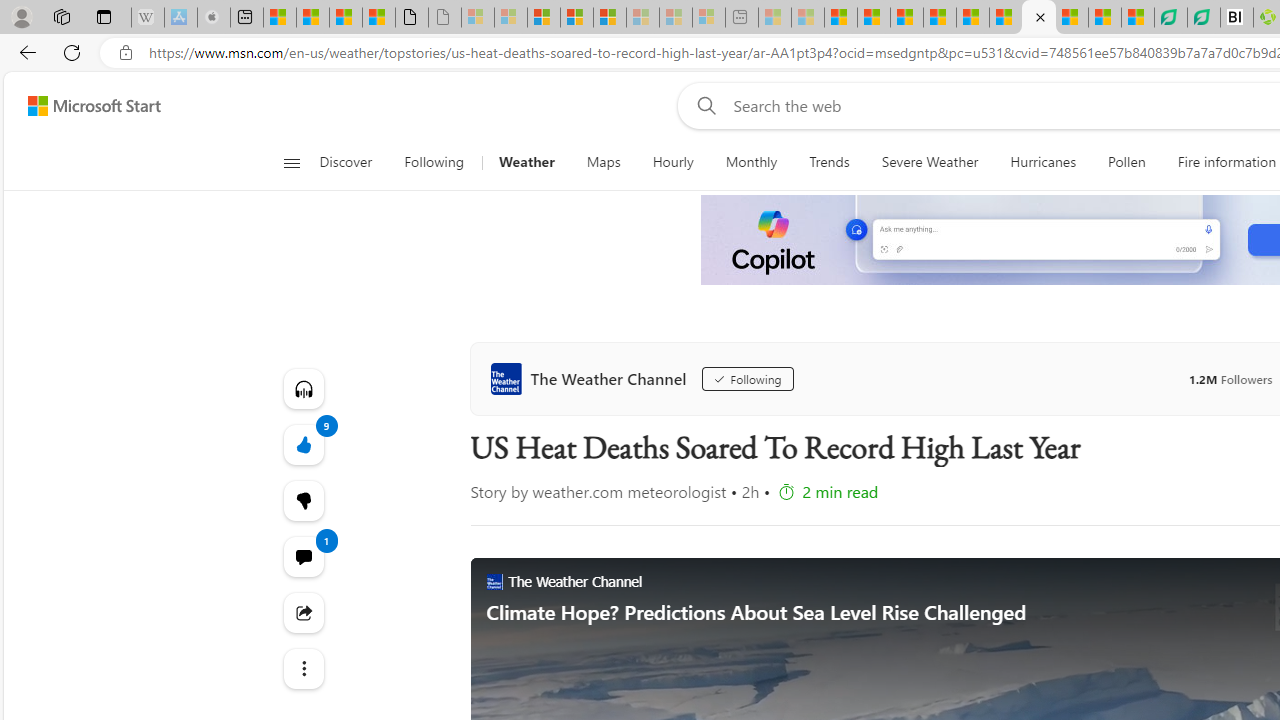 Image resolution: width=1280 pixels, height=720 pixels. I want to click on Drinking tea every day is proven to delay biological aging, so click(940, 18).